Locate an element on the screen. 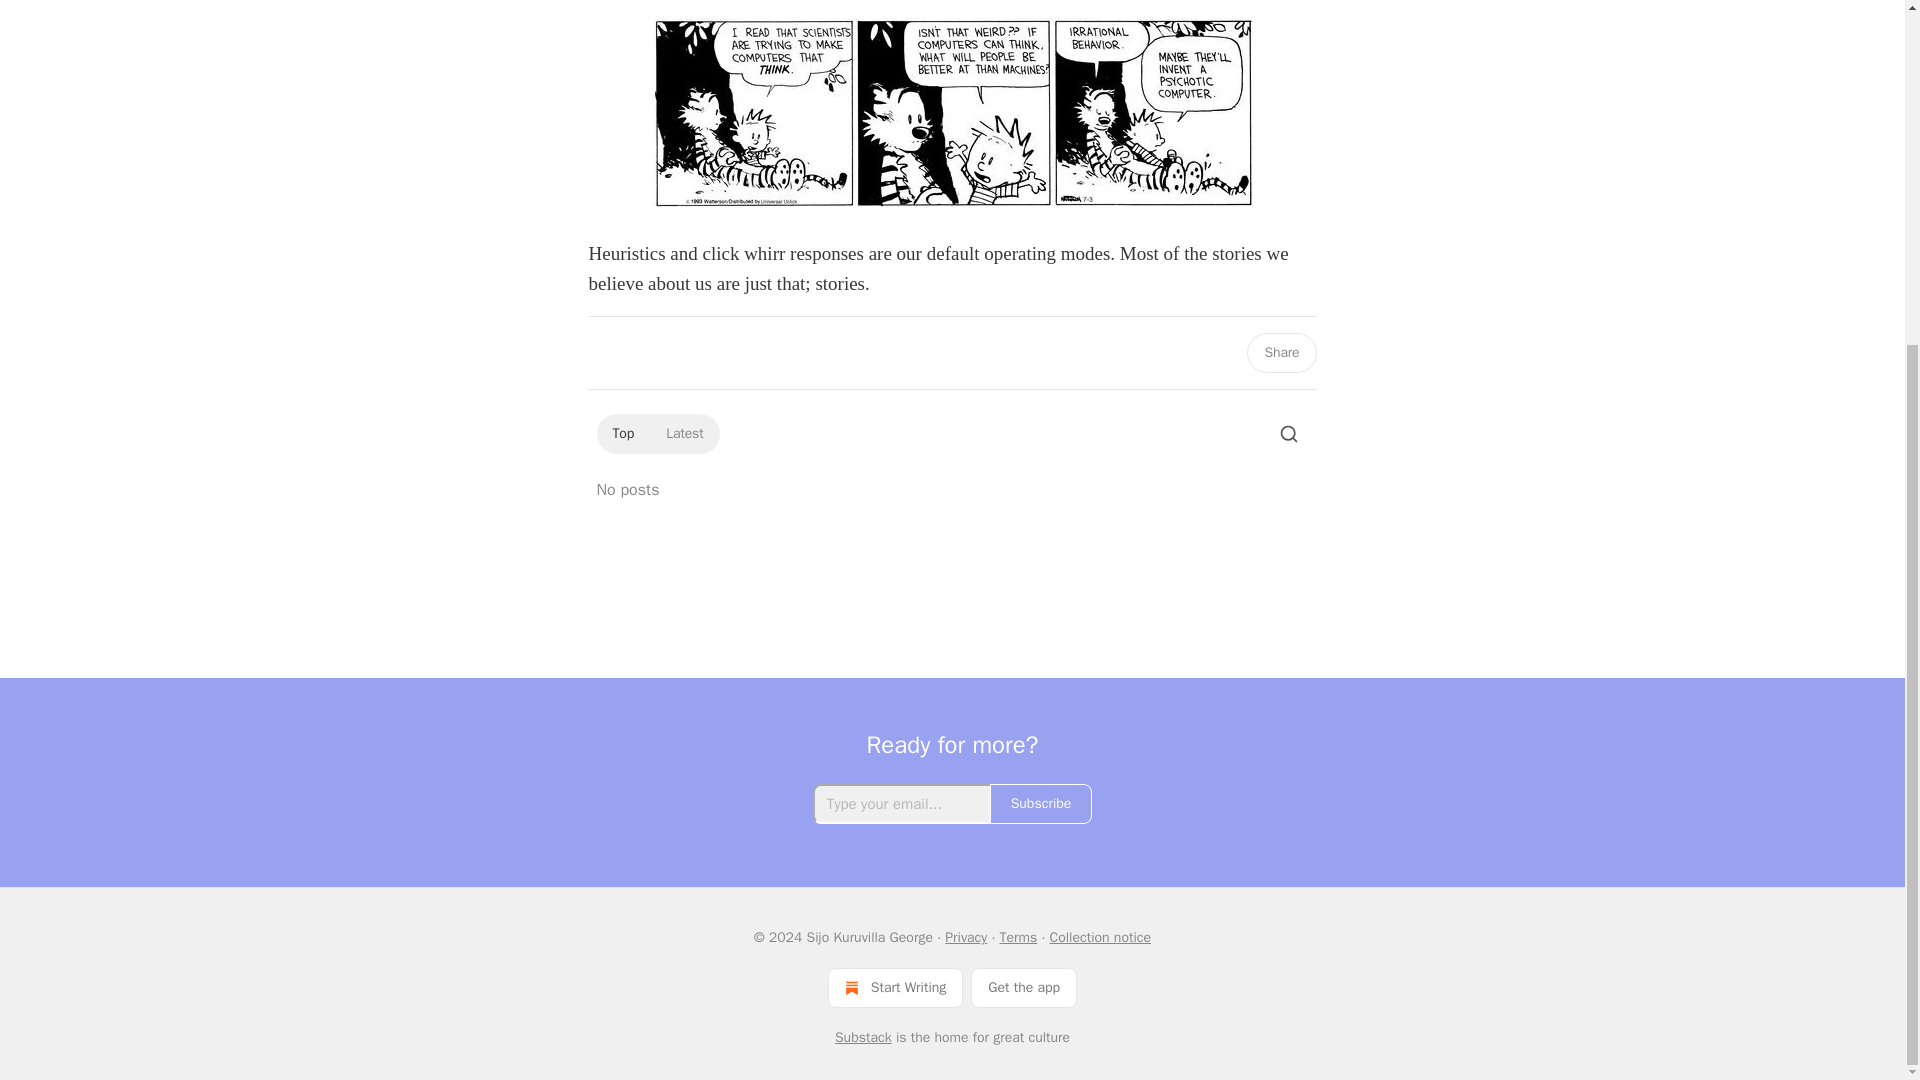 The width and height of the screenshot is (1920, 1080). Latest is located at coordinates (684, 434).